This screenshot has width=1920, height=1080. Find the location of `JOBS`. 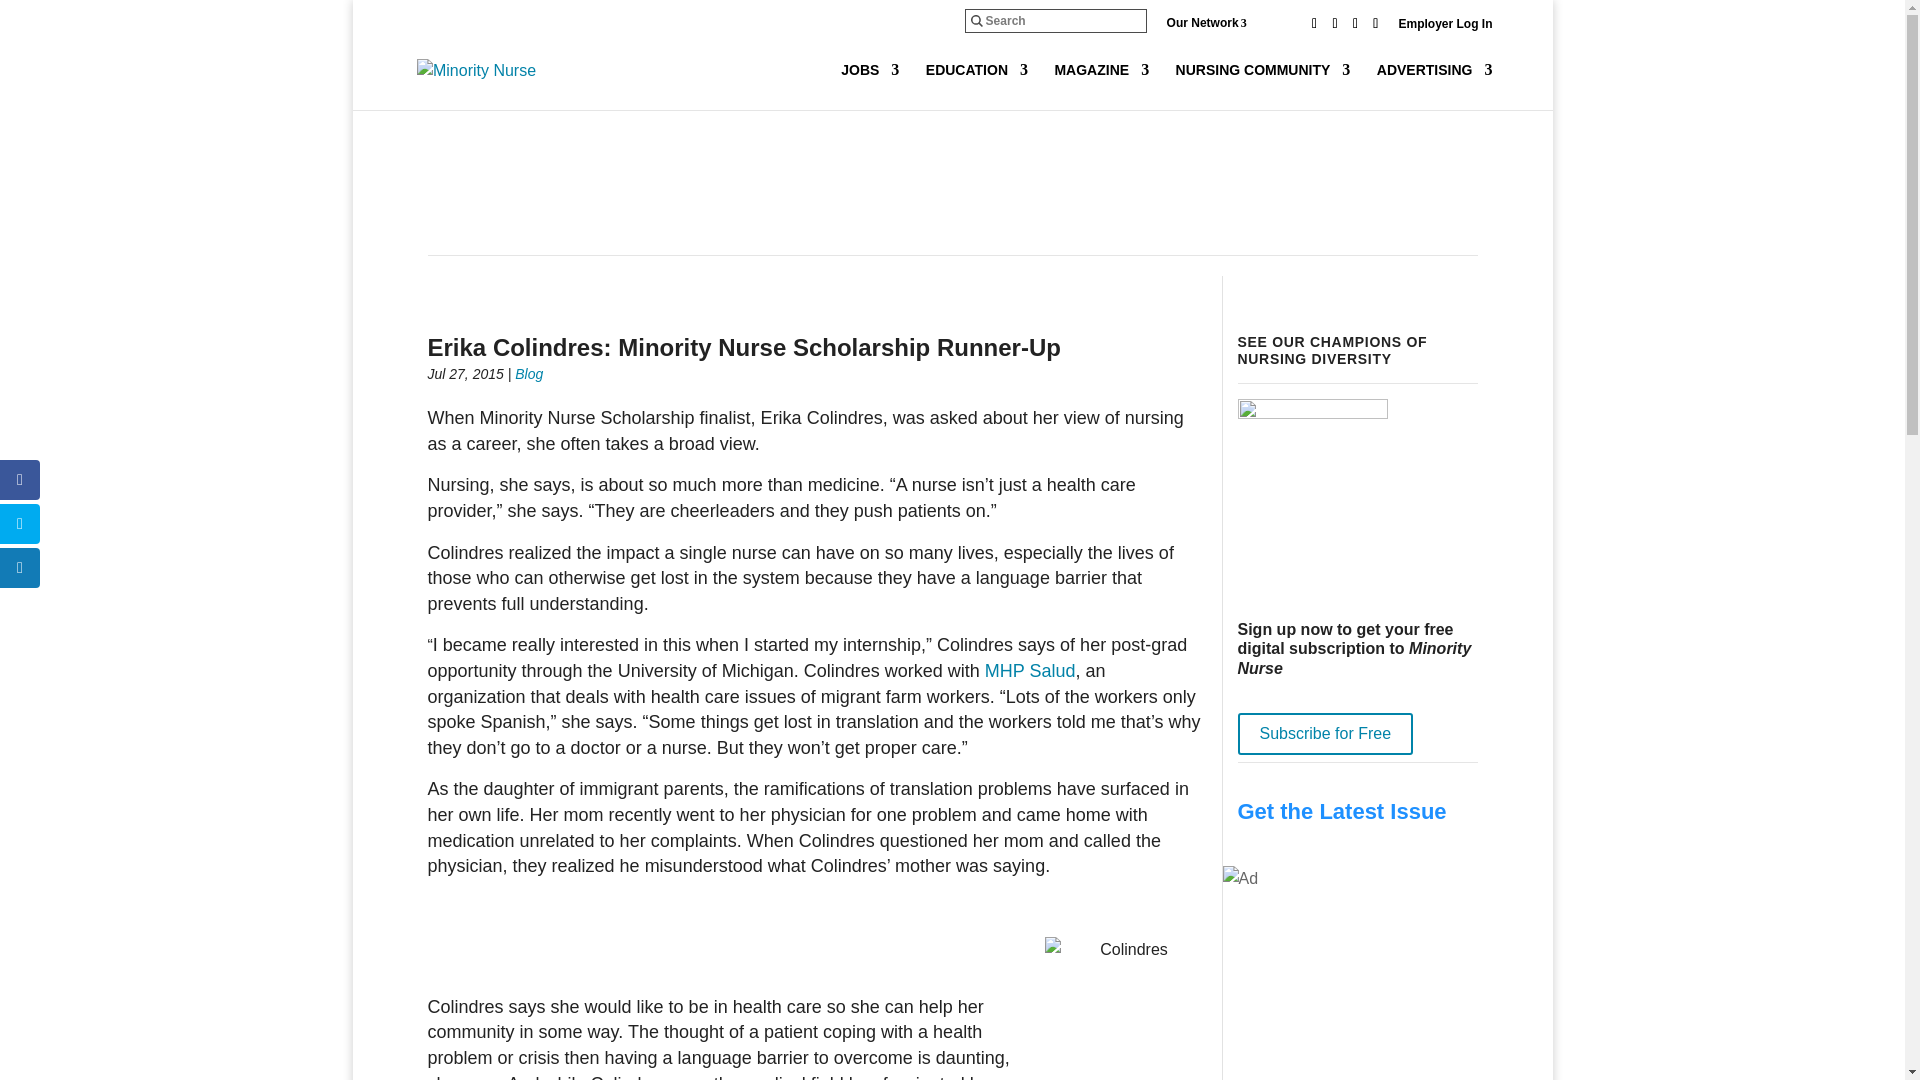

JOBS is located at coordinates (869, 86).